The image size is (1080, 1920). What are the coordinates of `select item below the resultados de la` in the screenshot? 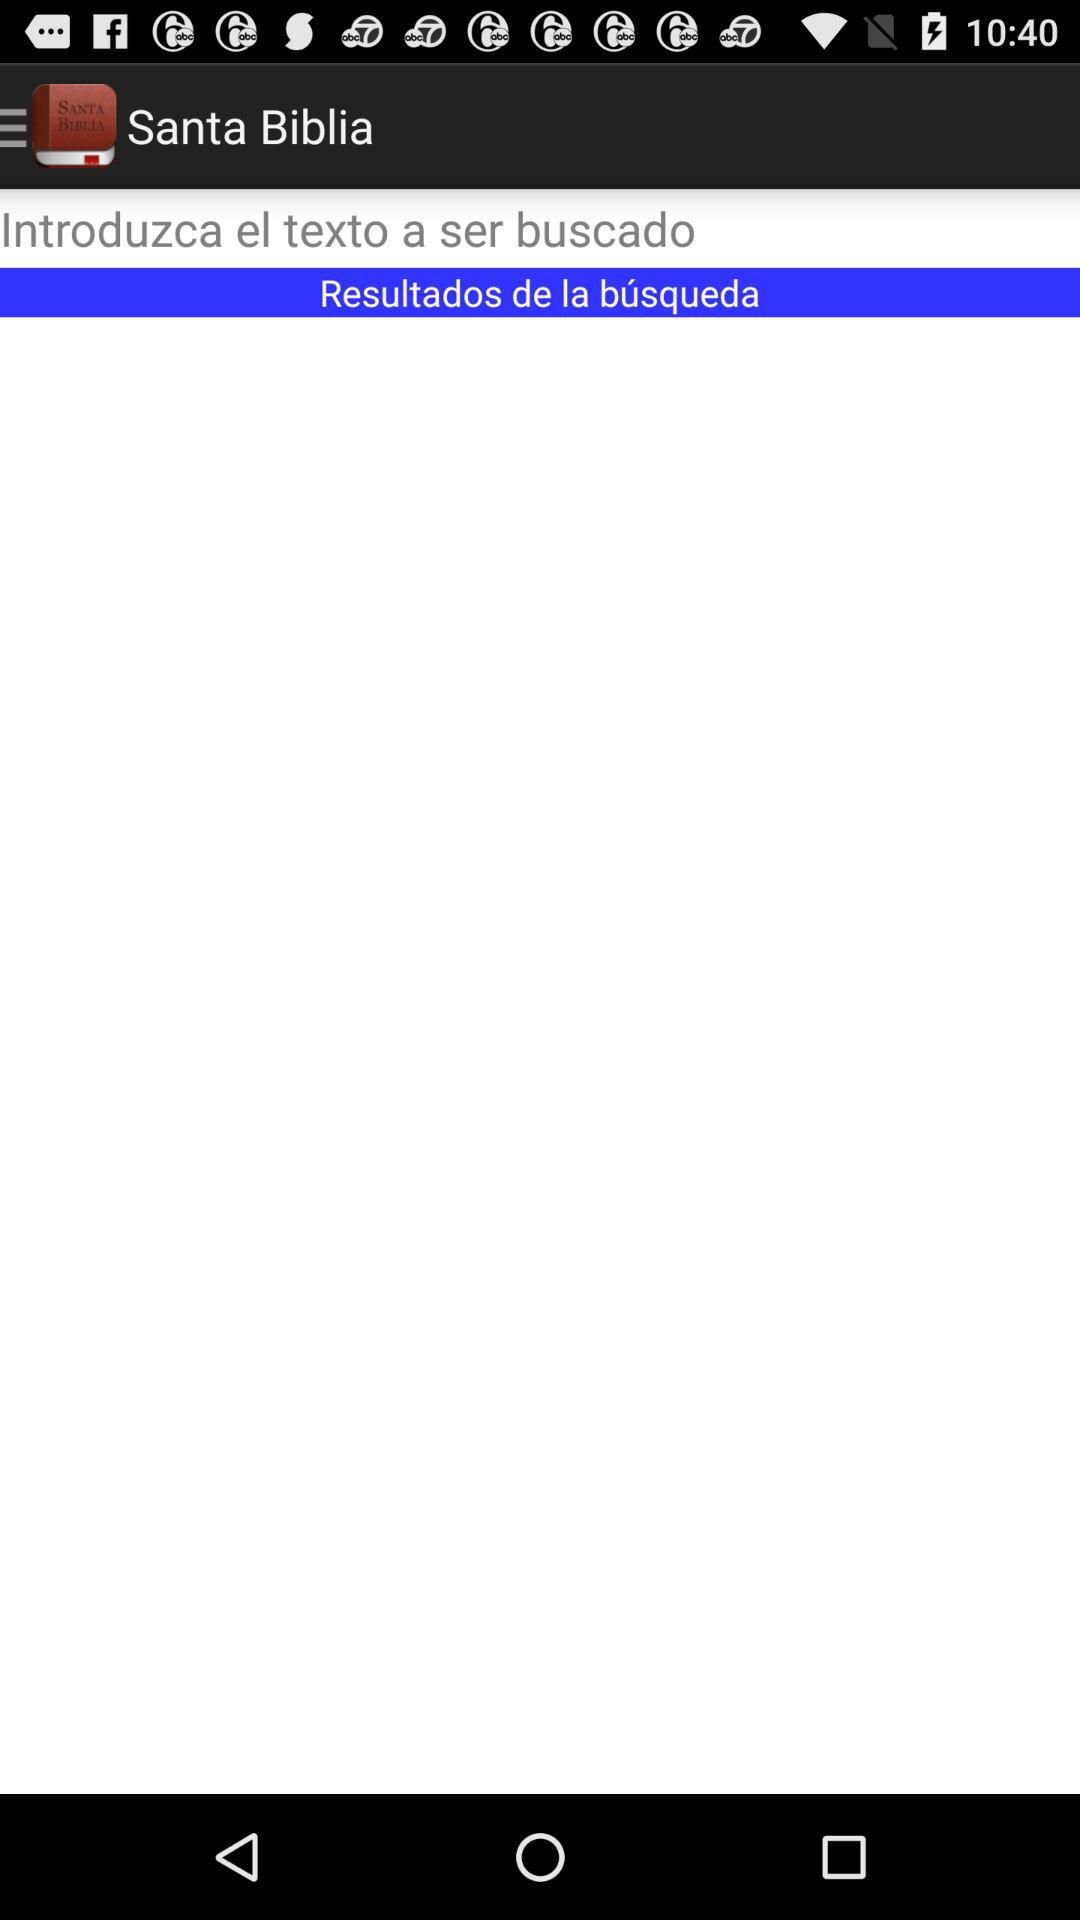 It's located at (540, 1055).